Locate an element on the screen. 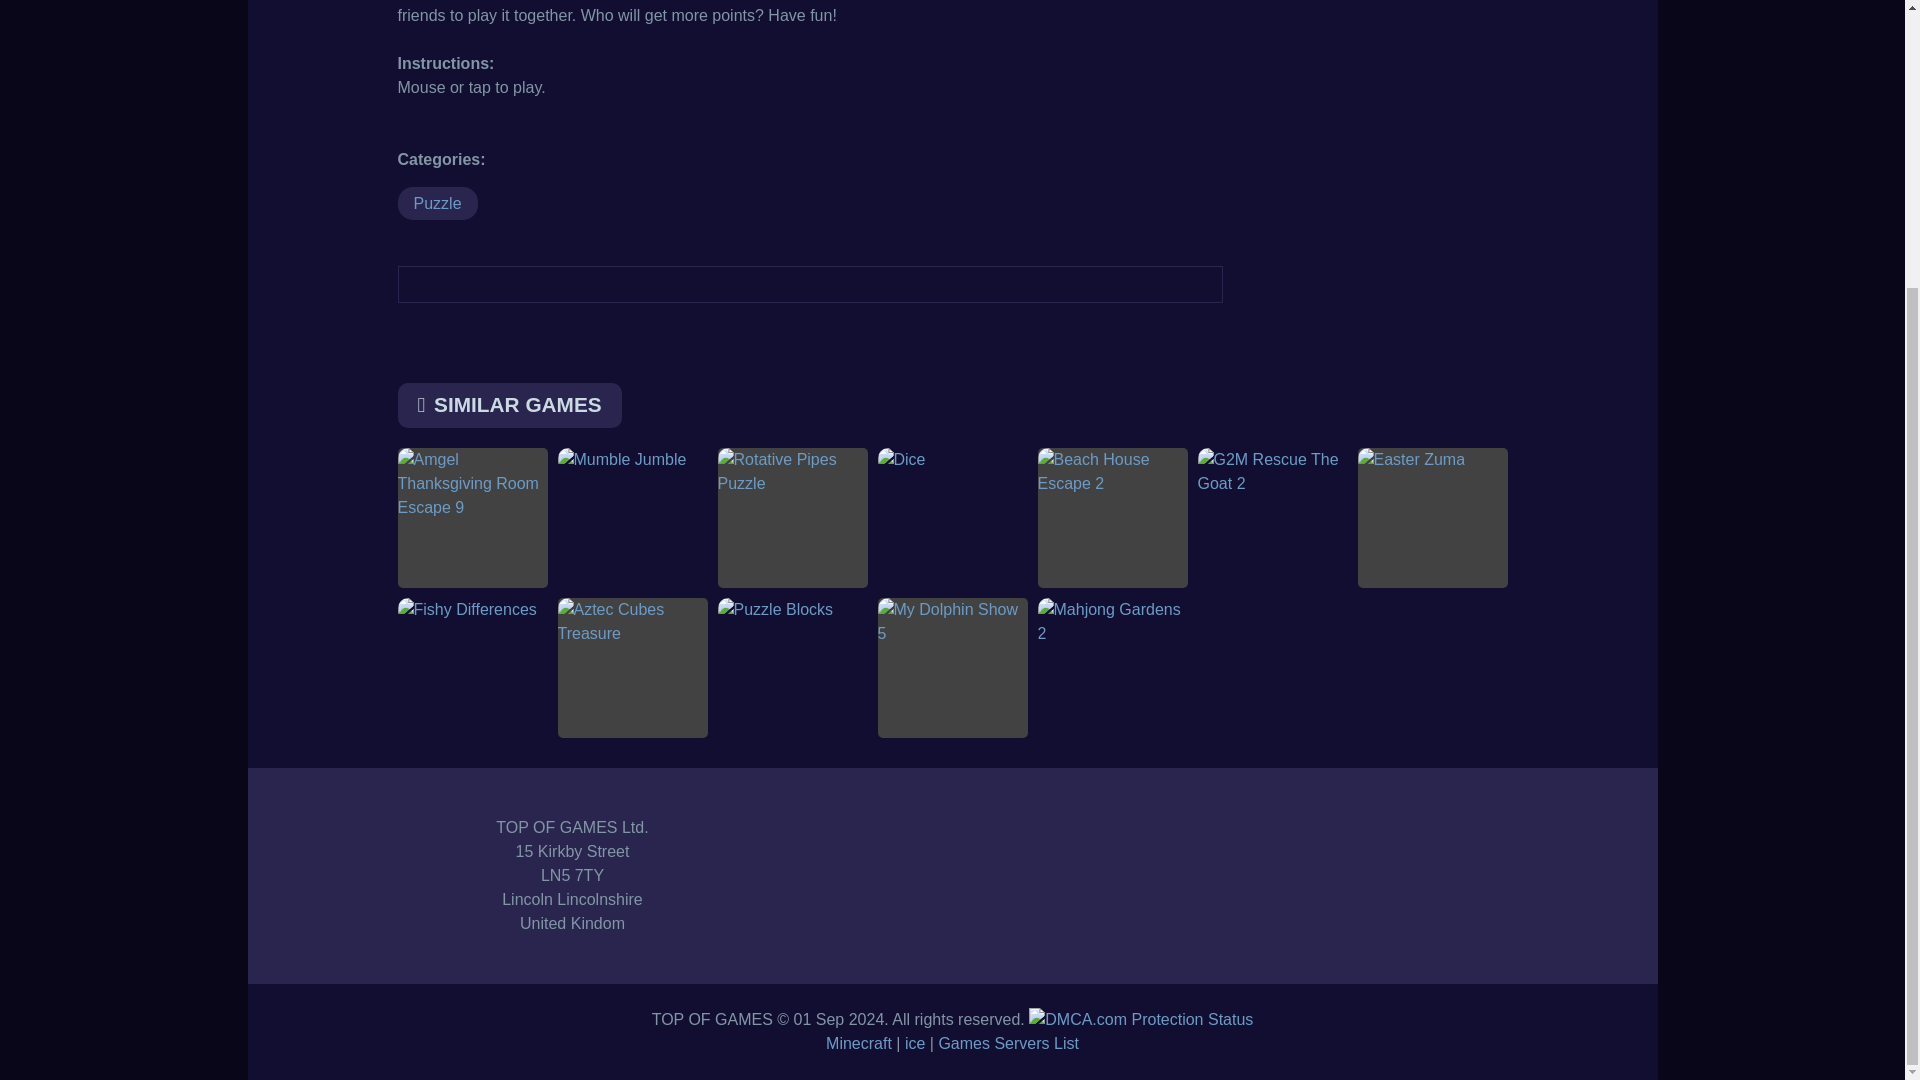 This screenshot has height=1080, width=1920. DMCA.com Protection Status is located at coordinates (1141, 1019).